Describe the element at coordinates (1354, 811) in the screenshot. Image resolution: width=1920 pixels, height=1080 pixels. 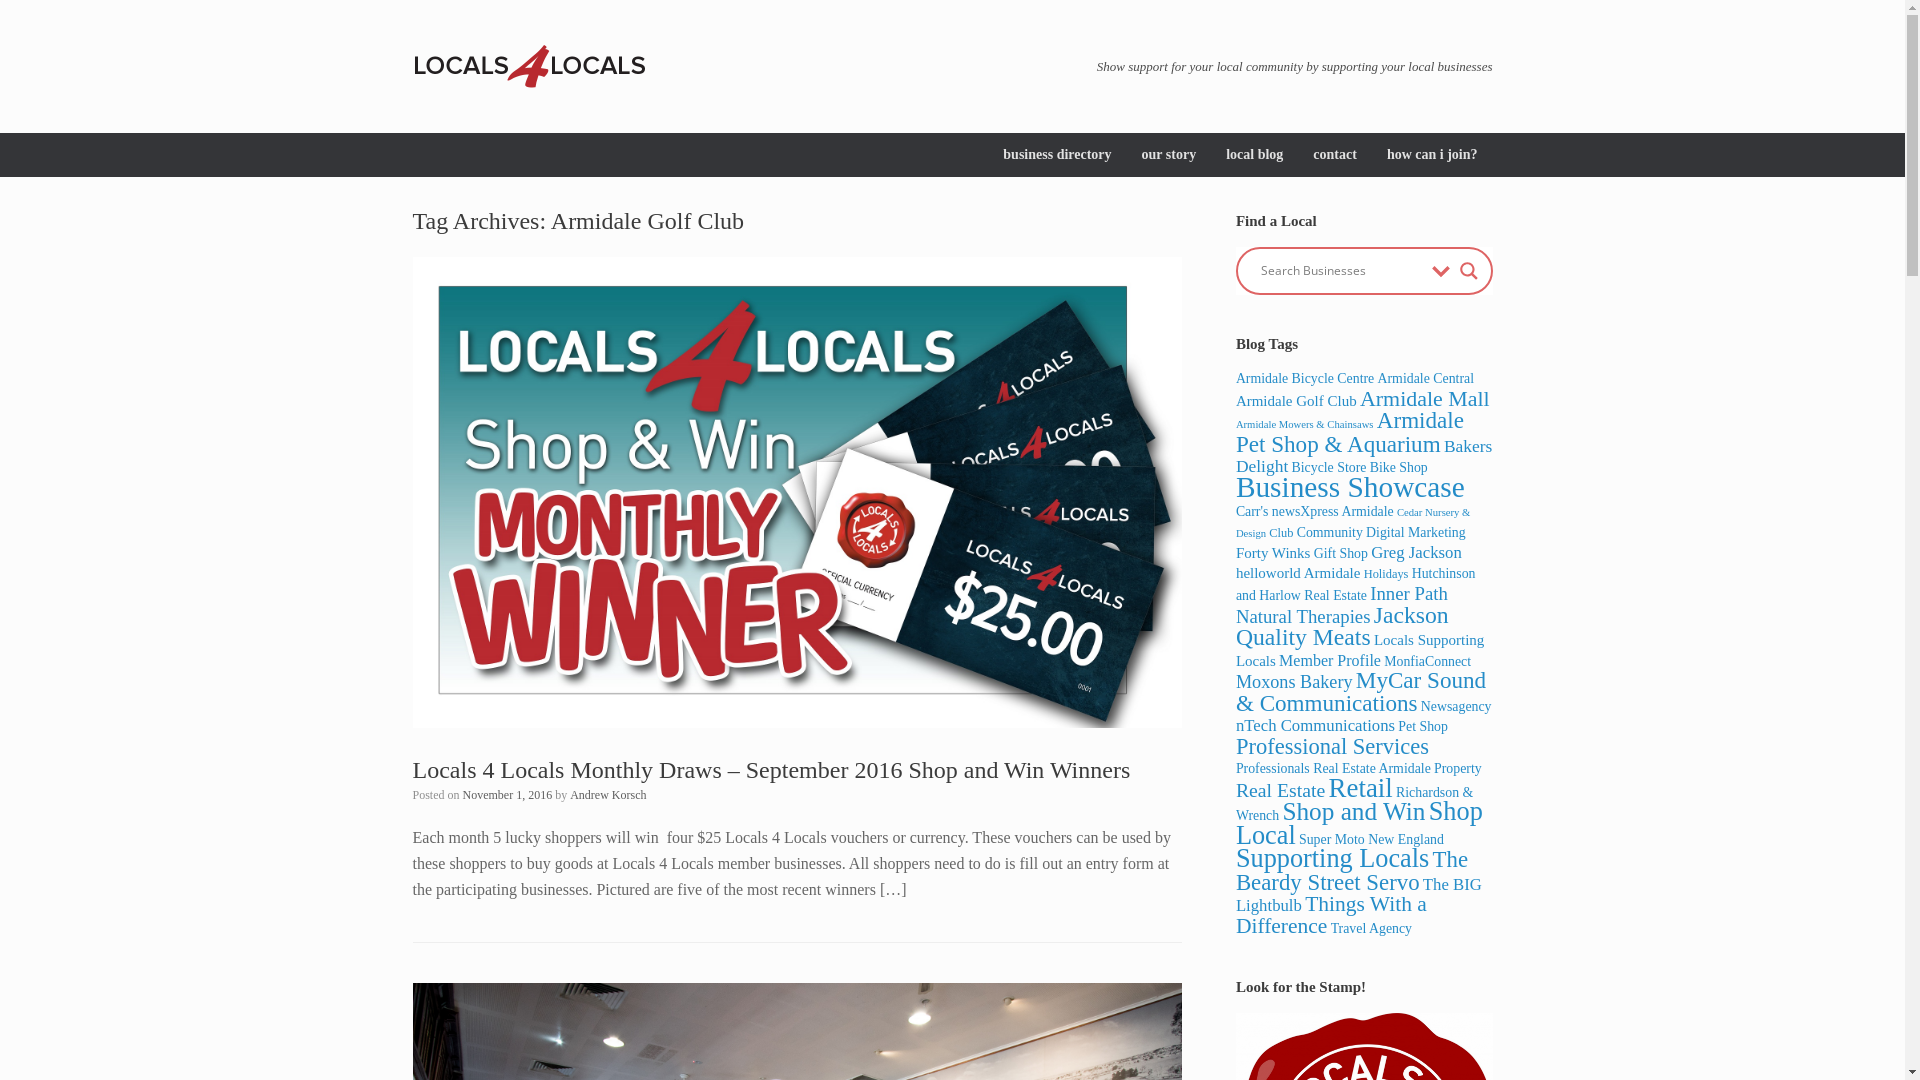
I see `Shop and Win` at that location.